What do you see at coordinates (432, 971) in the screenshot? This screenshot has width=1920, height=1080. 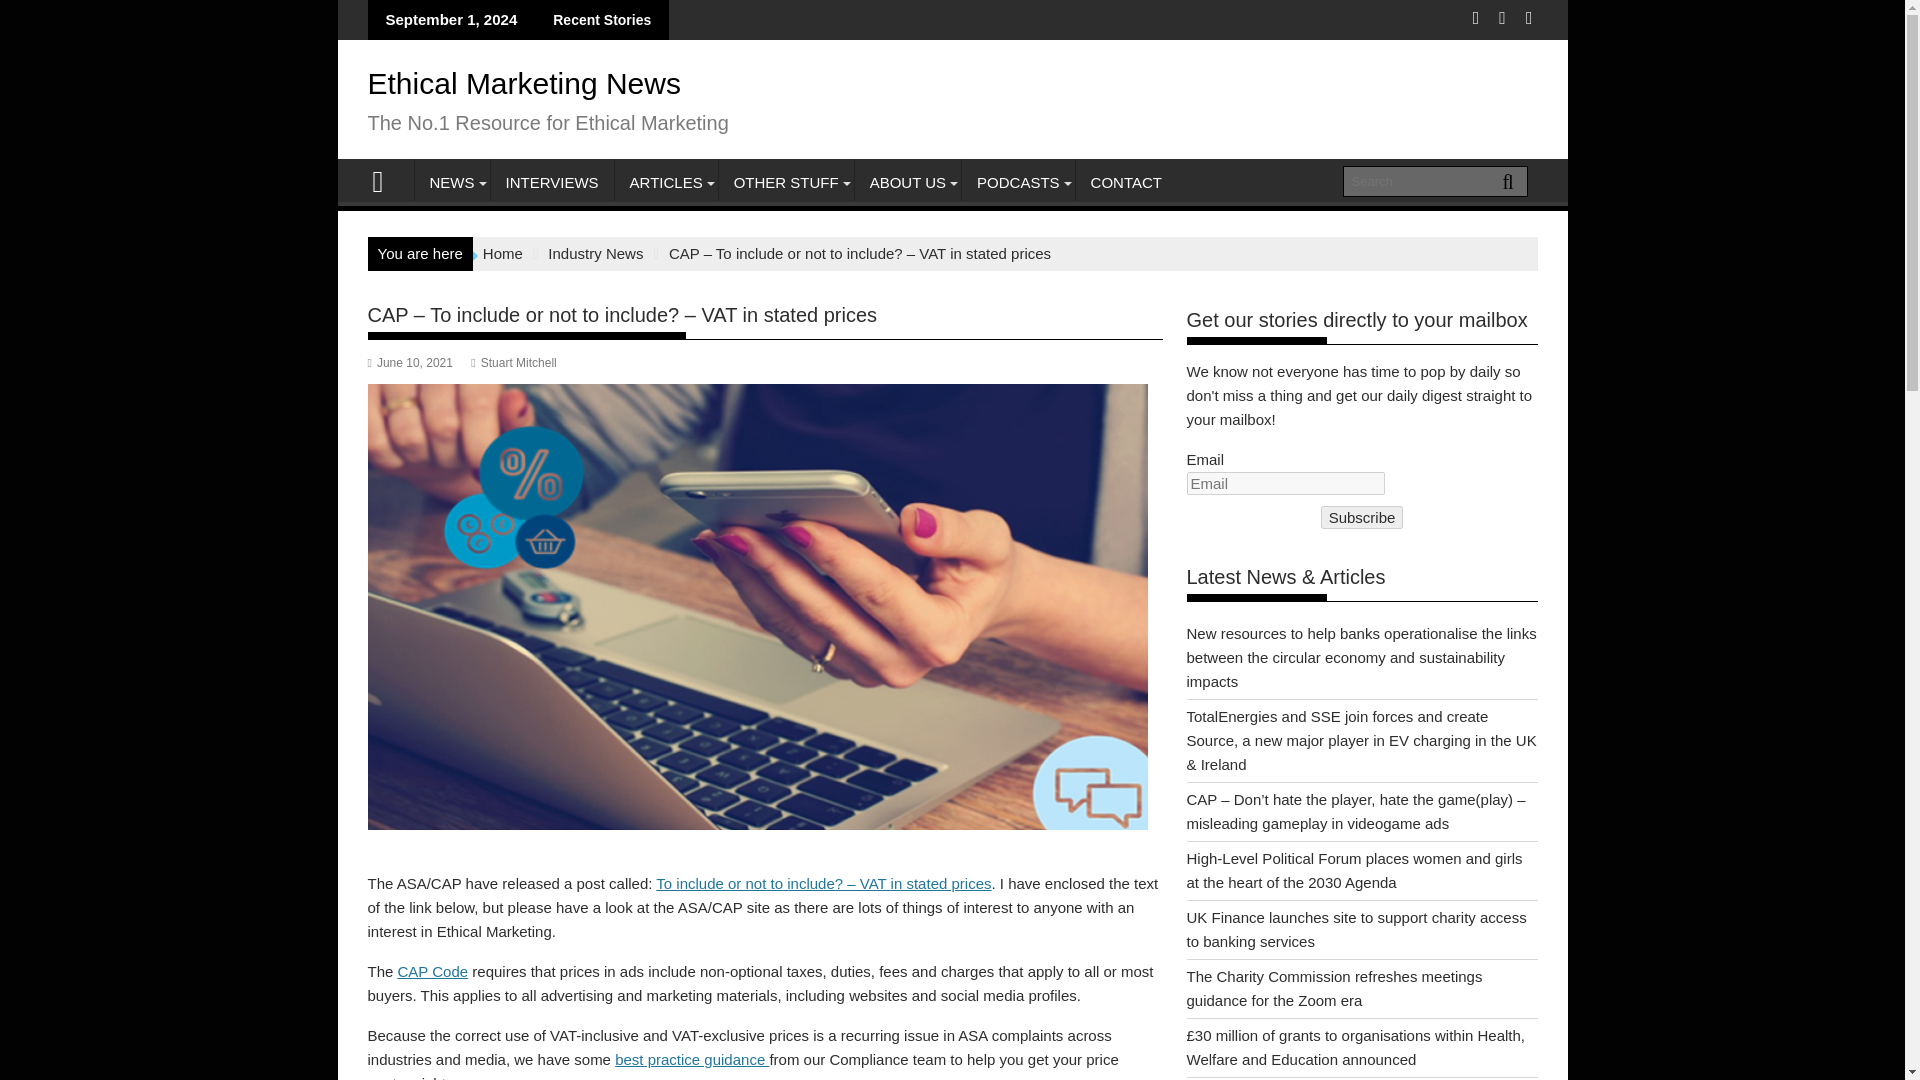 I see `CAP Code` at bounding box center [432, 971].